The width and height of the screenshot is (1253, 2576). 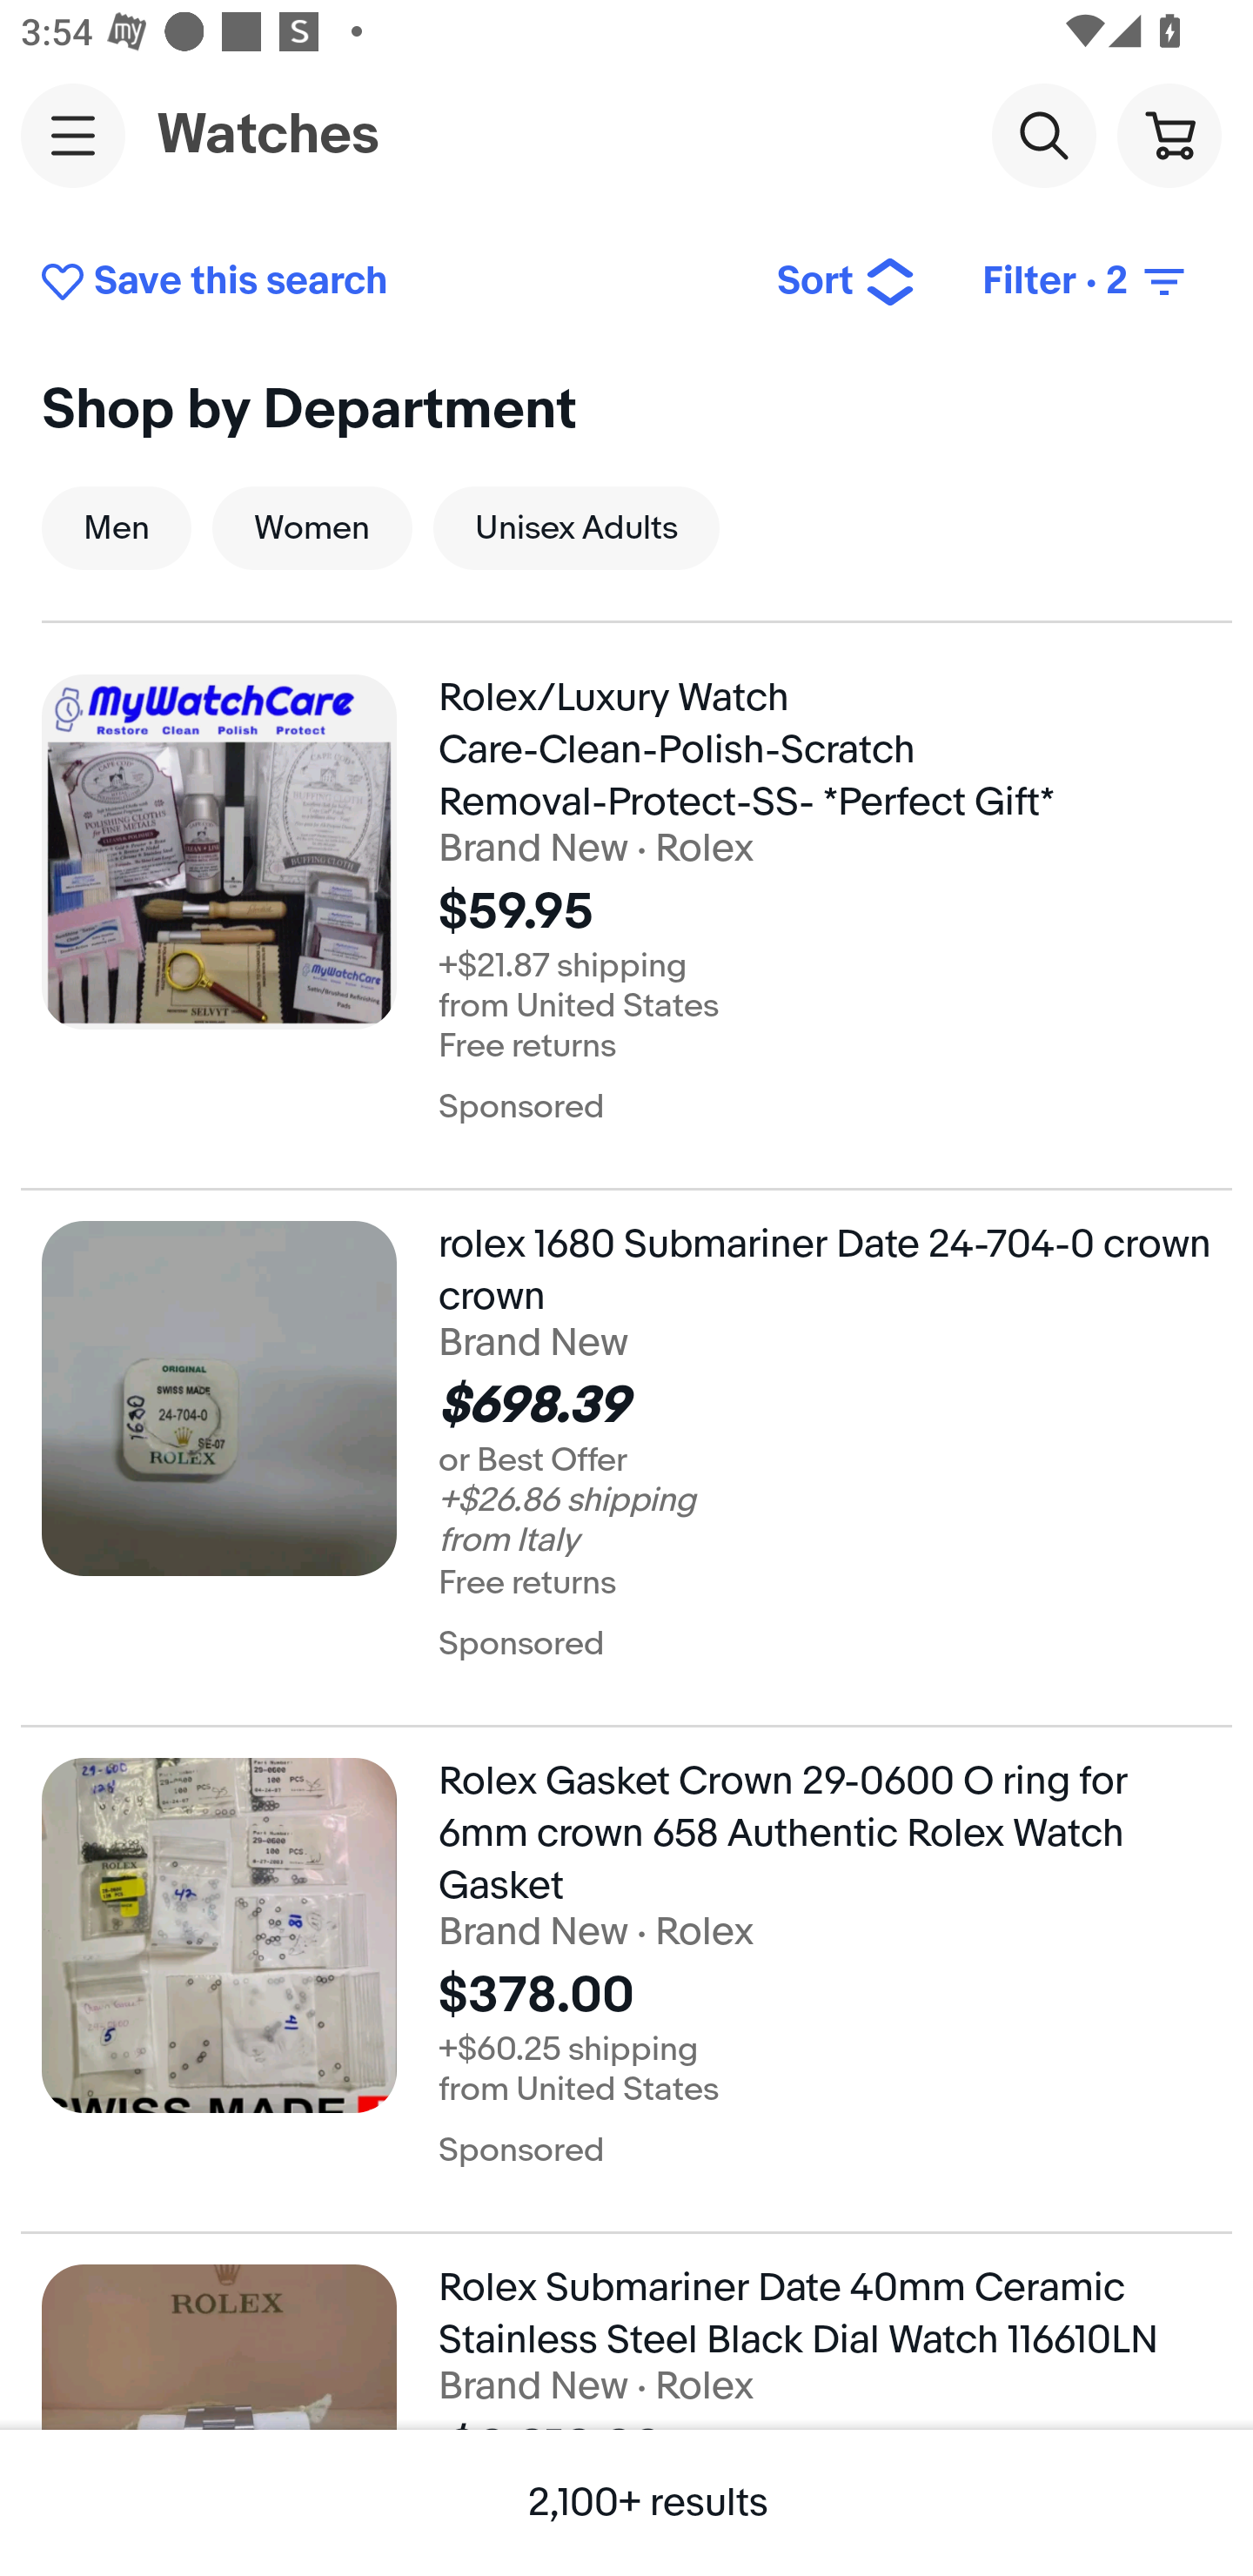 I want to click on Men Men, Department, so click(x=117, y=527).